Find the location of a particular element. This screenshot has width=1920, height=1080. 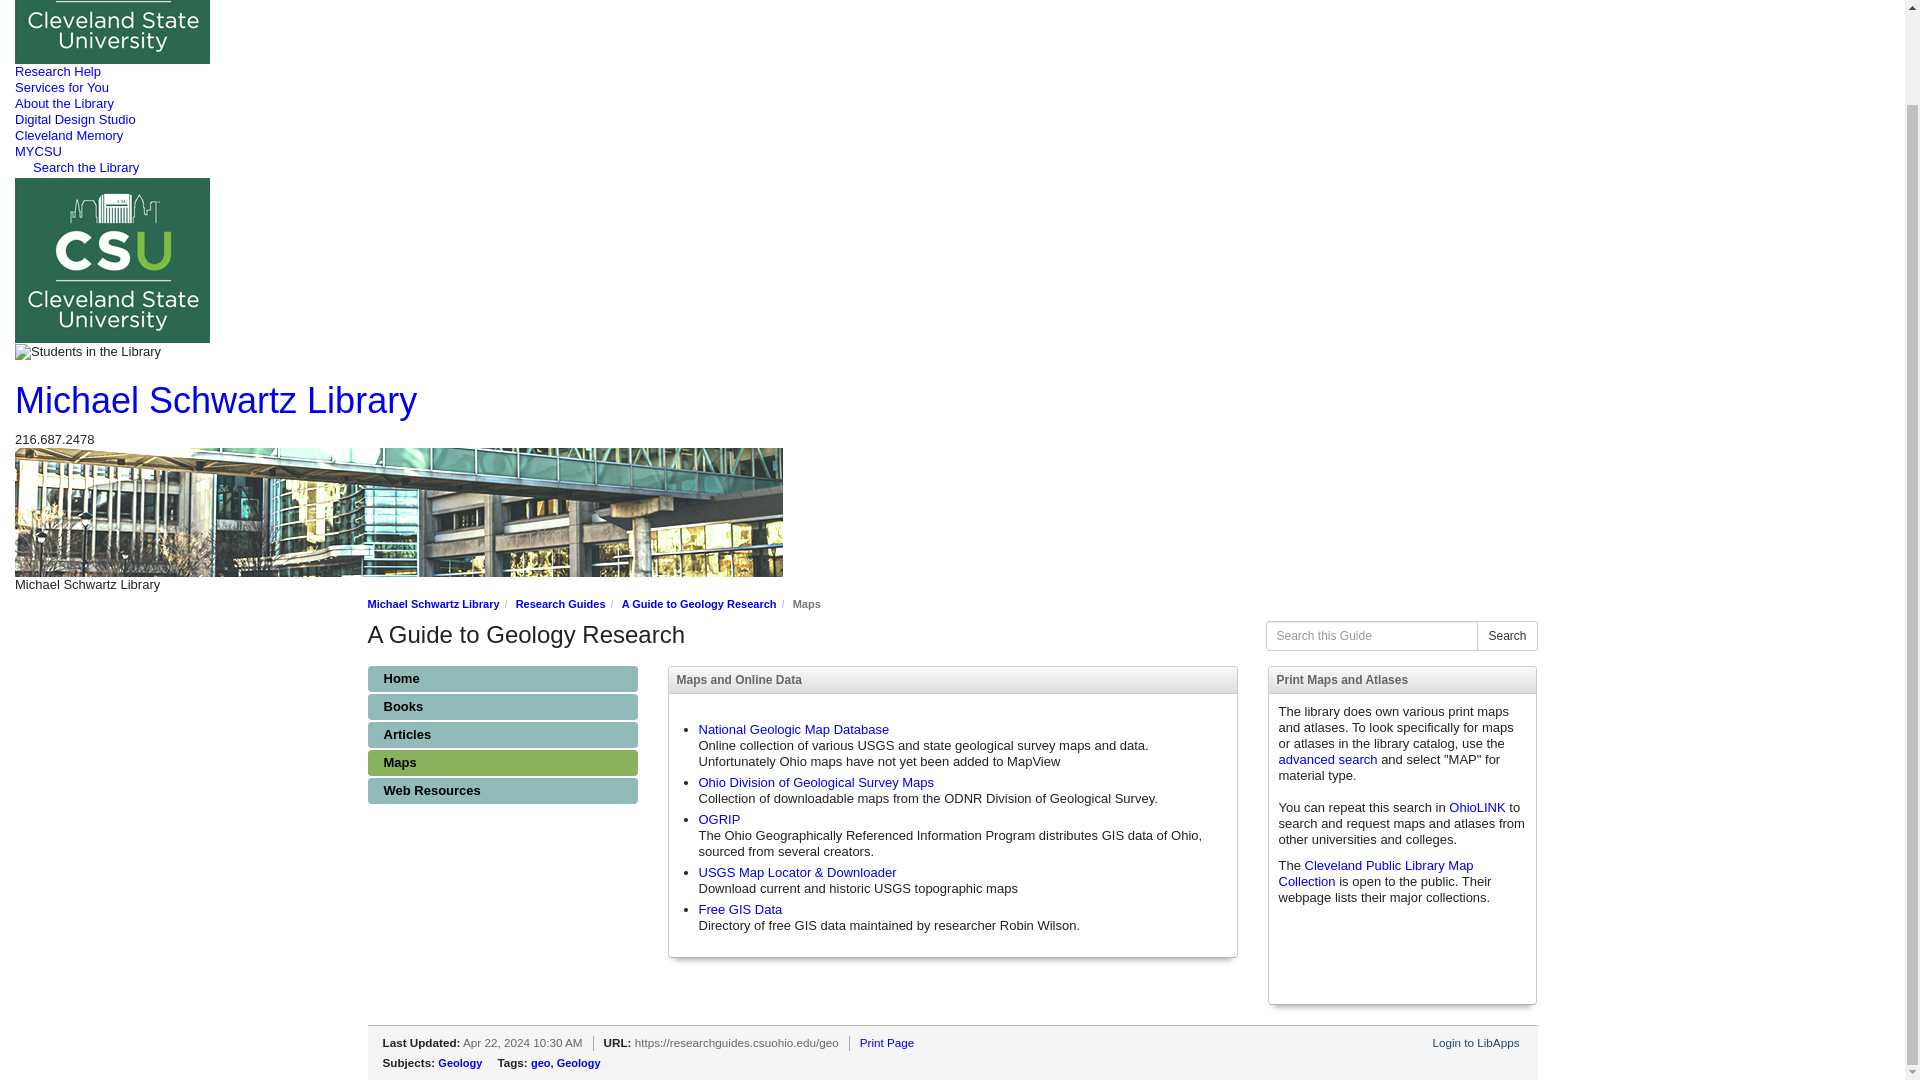

advanced search is located at coordinates (1327, 758).